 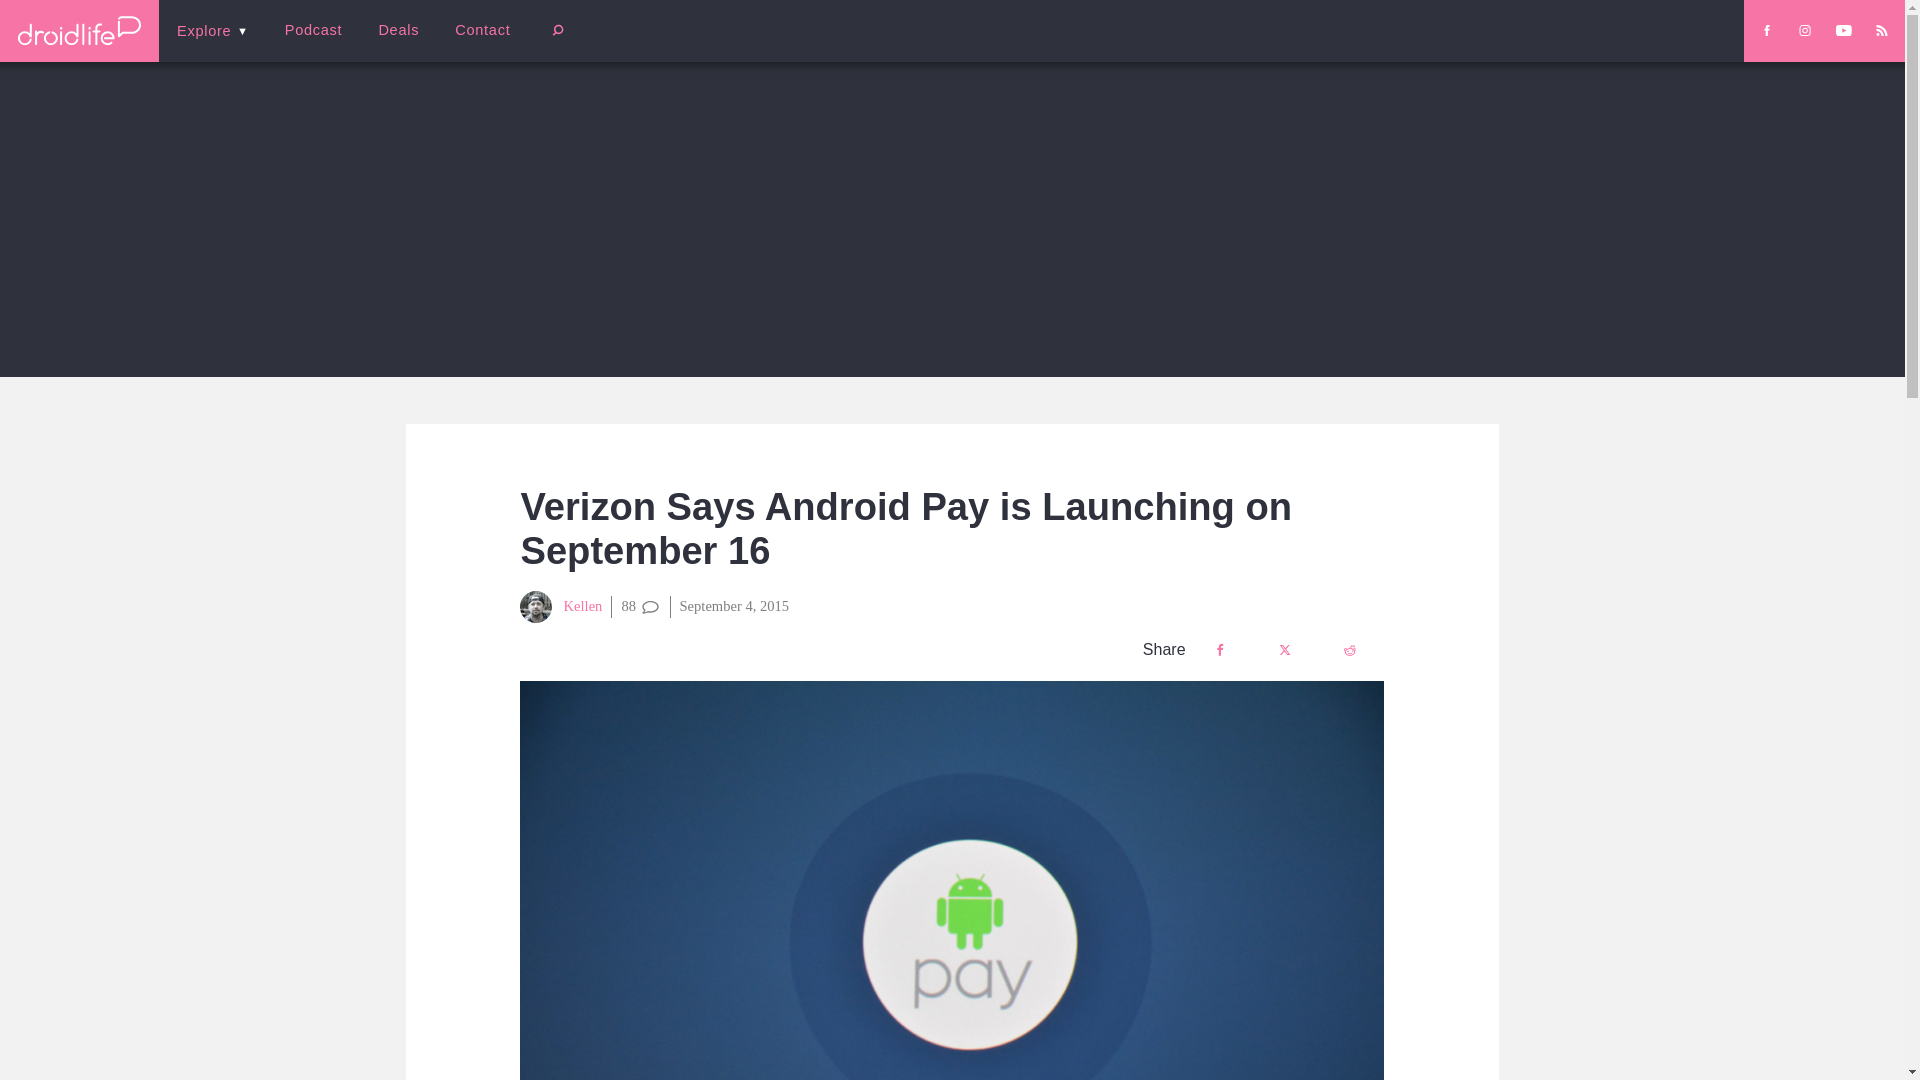 I want to click on Droid Life on YouTube, so click(x=1844, y=30).